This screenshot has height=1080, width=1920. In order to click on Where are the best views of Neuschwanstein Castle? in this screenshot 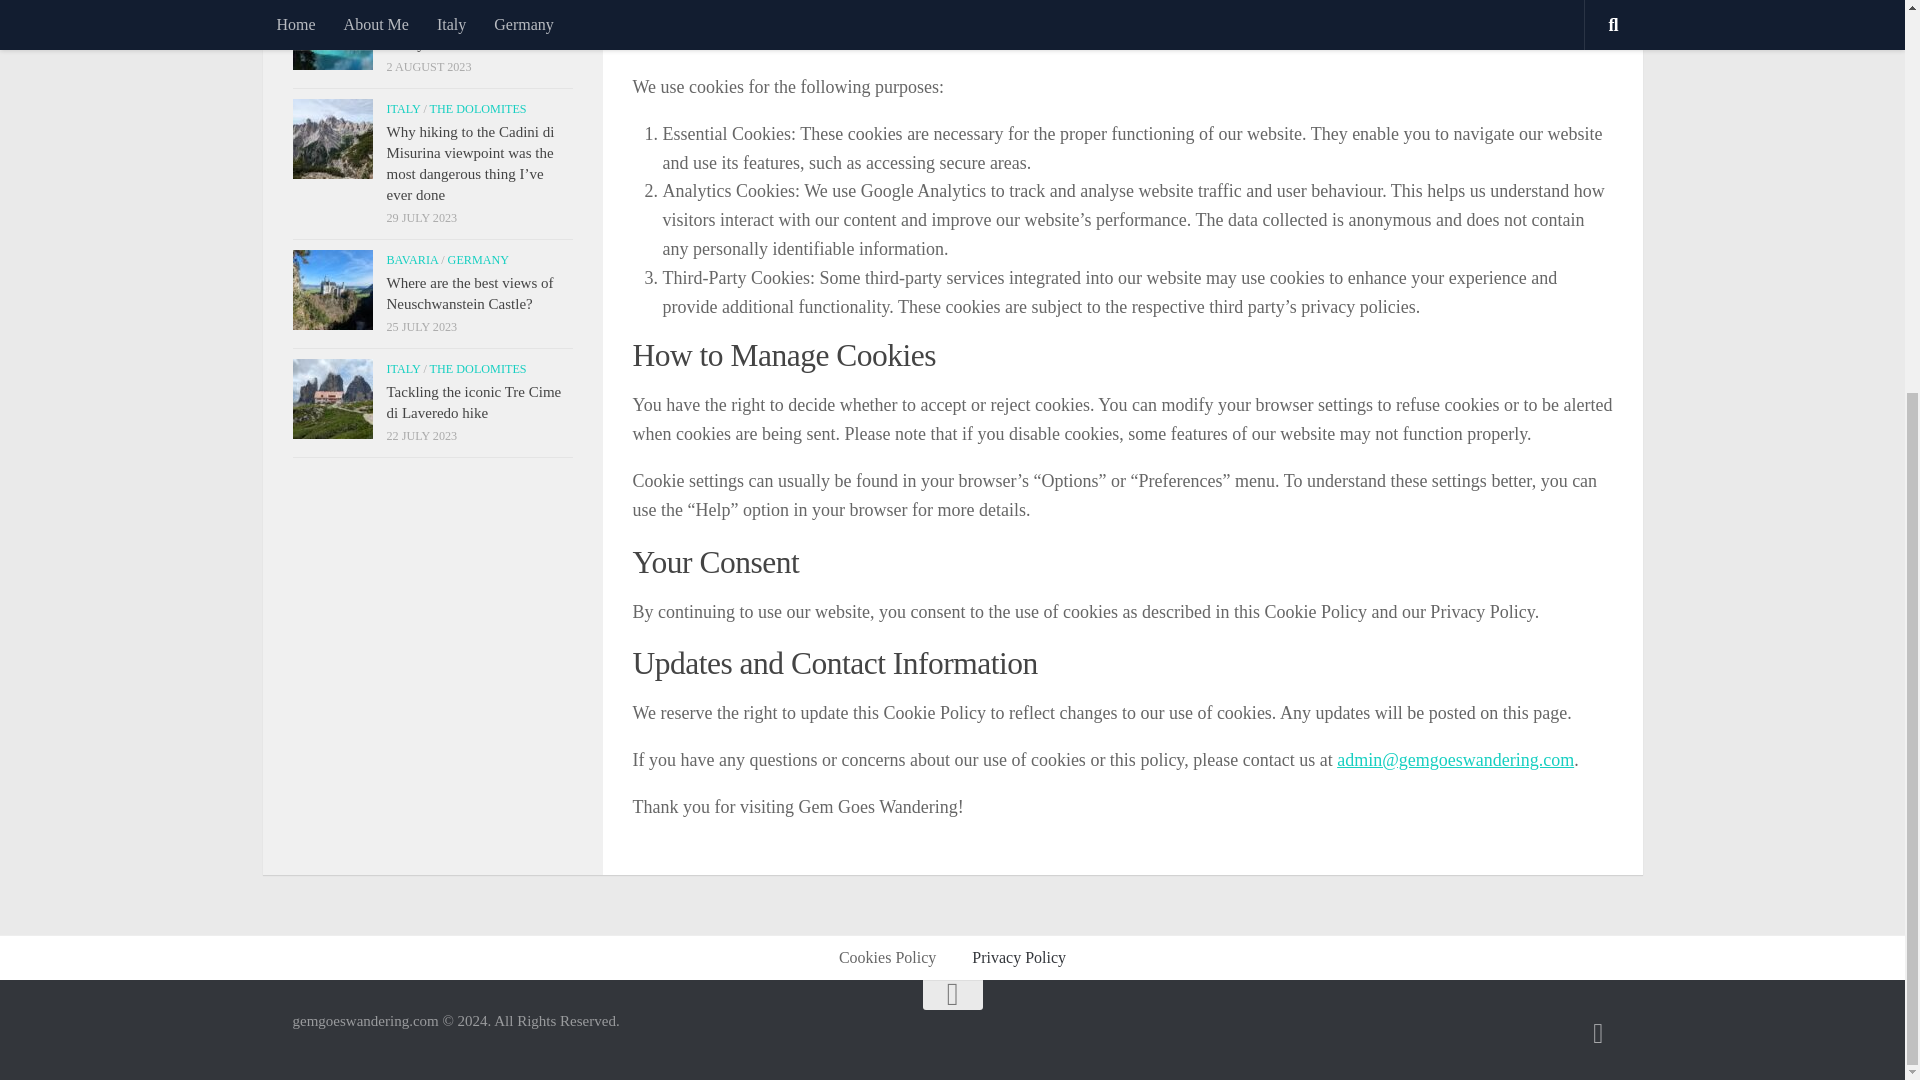, I will do `click(468, 294)`.